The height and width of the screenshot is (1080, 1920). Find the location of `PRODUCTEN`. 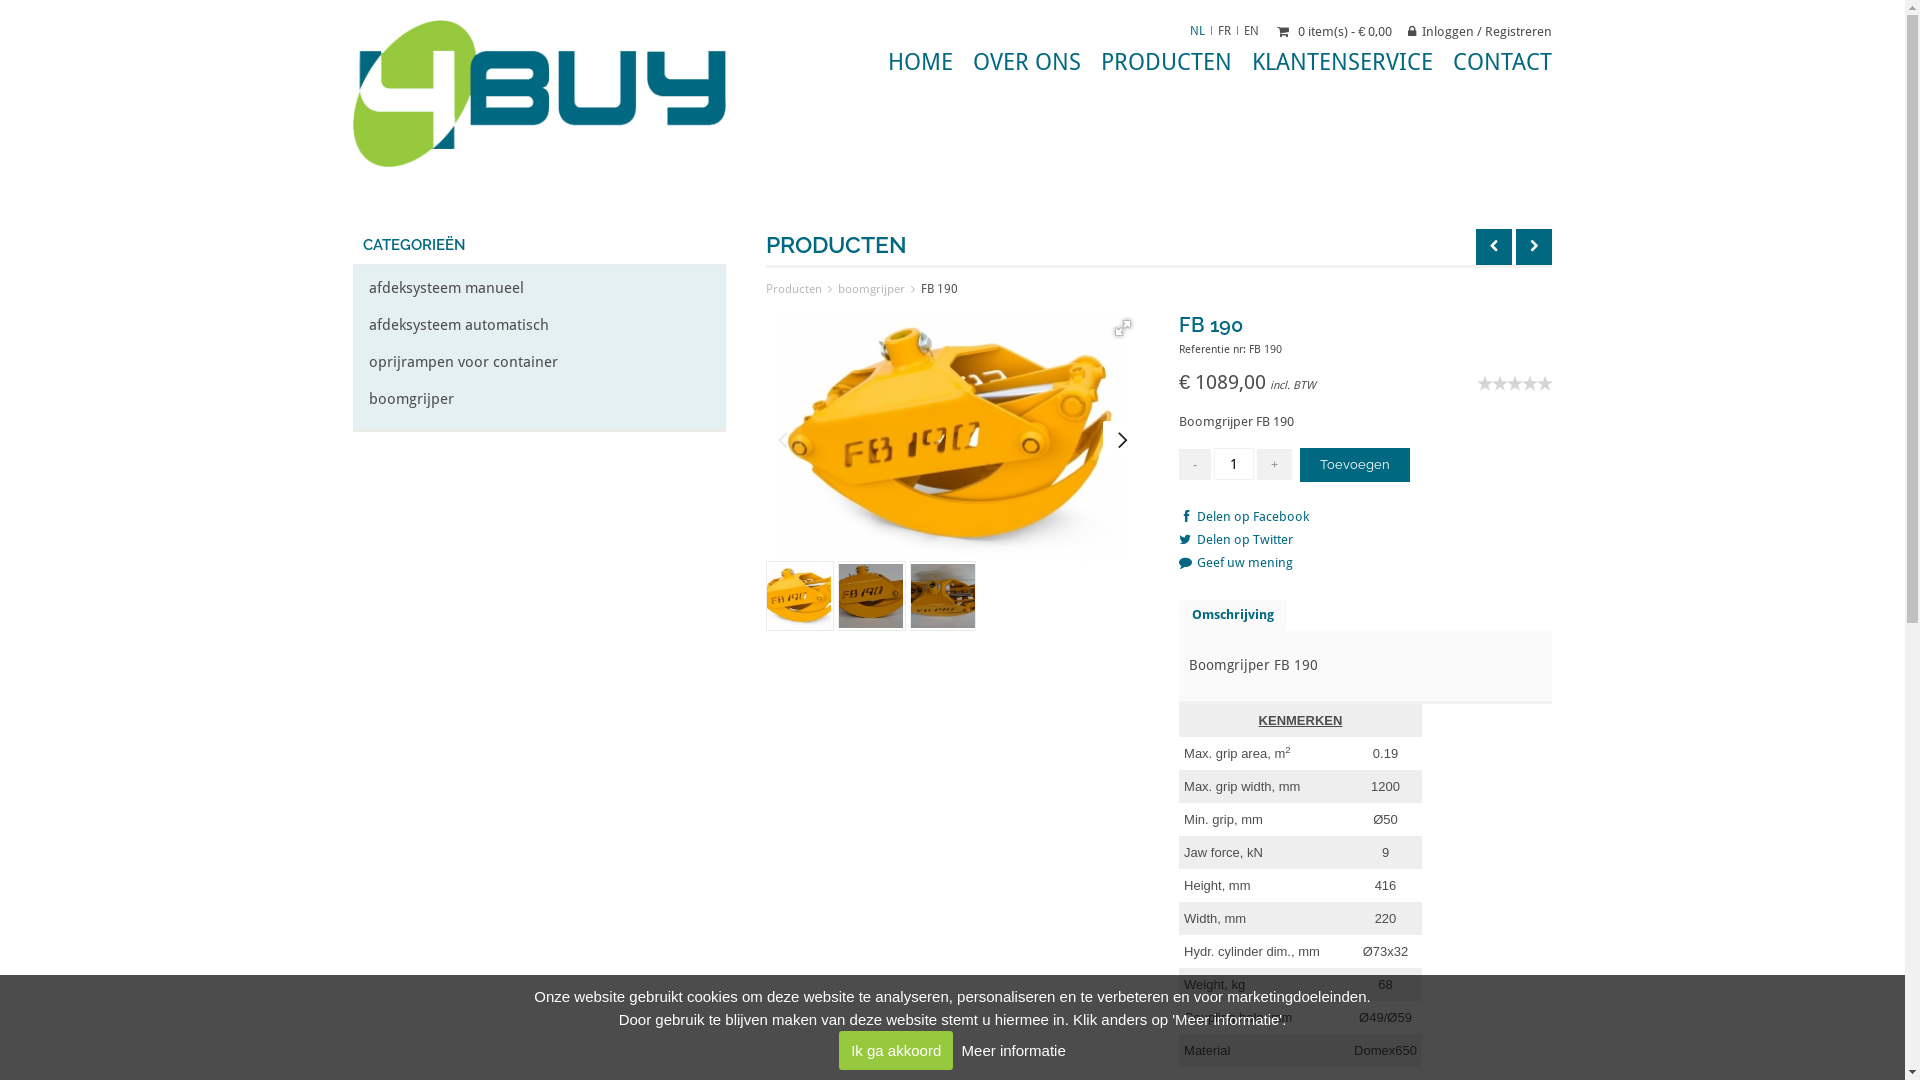

PRODUCTEN is located at coordinates (1166, 62).